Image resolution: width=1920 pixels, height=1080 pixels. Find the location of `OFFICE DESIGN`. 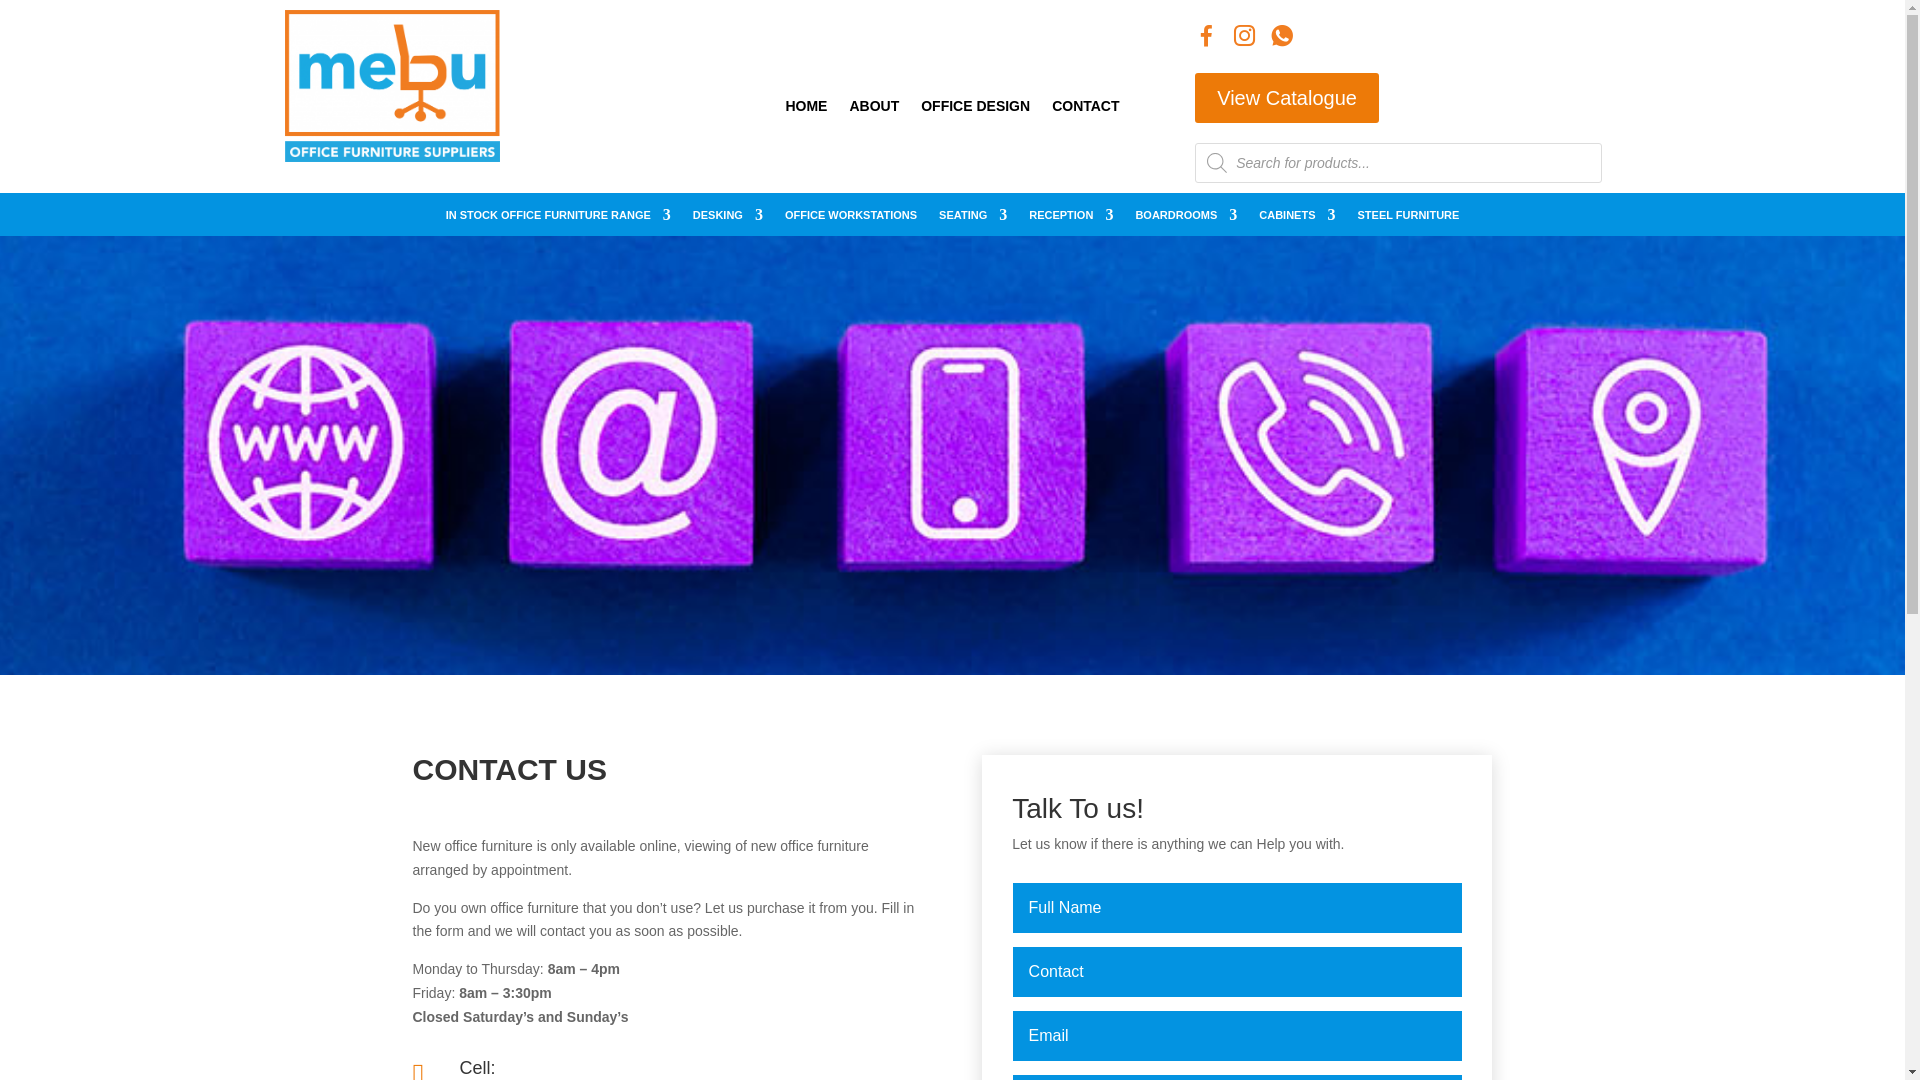

OFFICE DESIGN is located at coordinates (975, 110).